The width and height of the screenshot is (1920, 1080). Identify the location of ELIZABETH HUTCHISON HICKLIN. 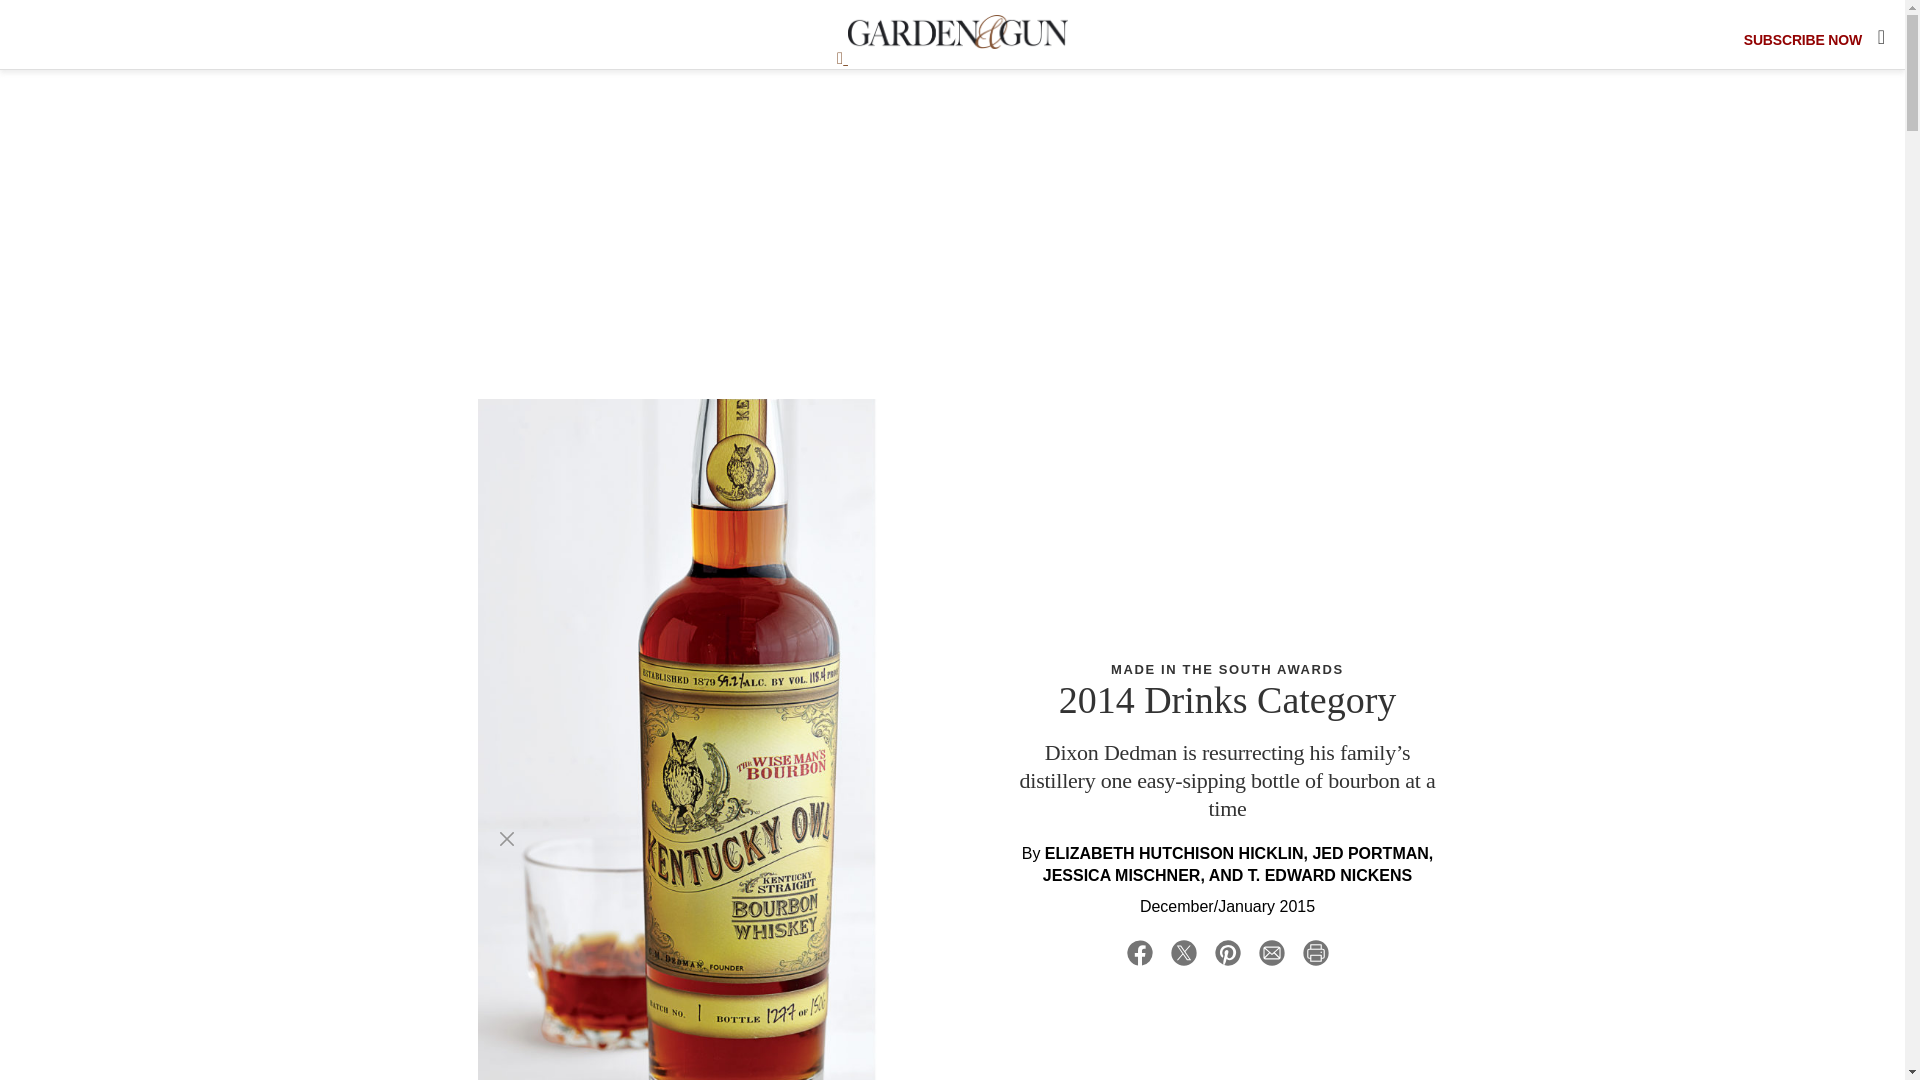
(1174, 852).